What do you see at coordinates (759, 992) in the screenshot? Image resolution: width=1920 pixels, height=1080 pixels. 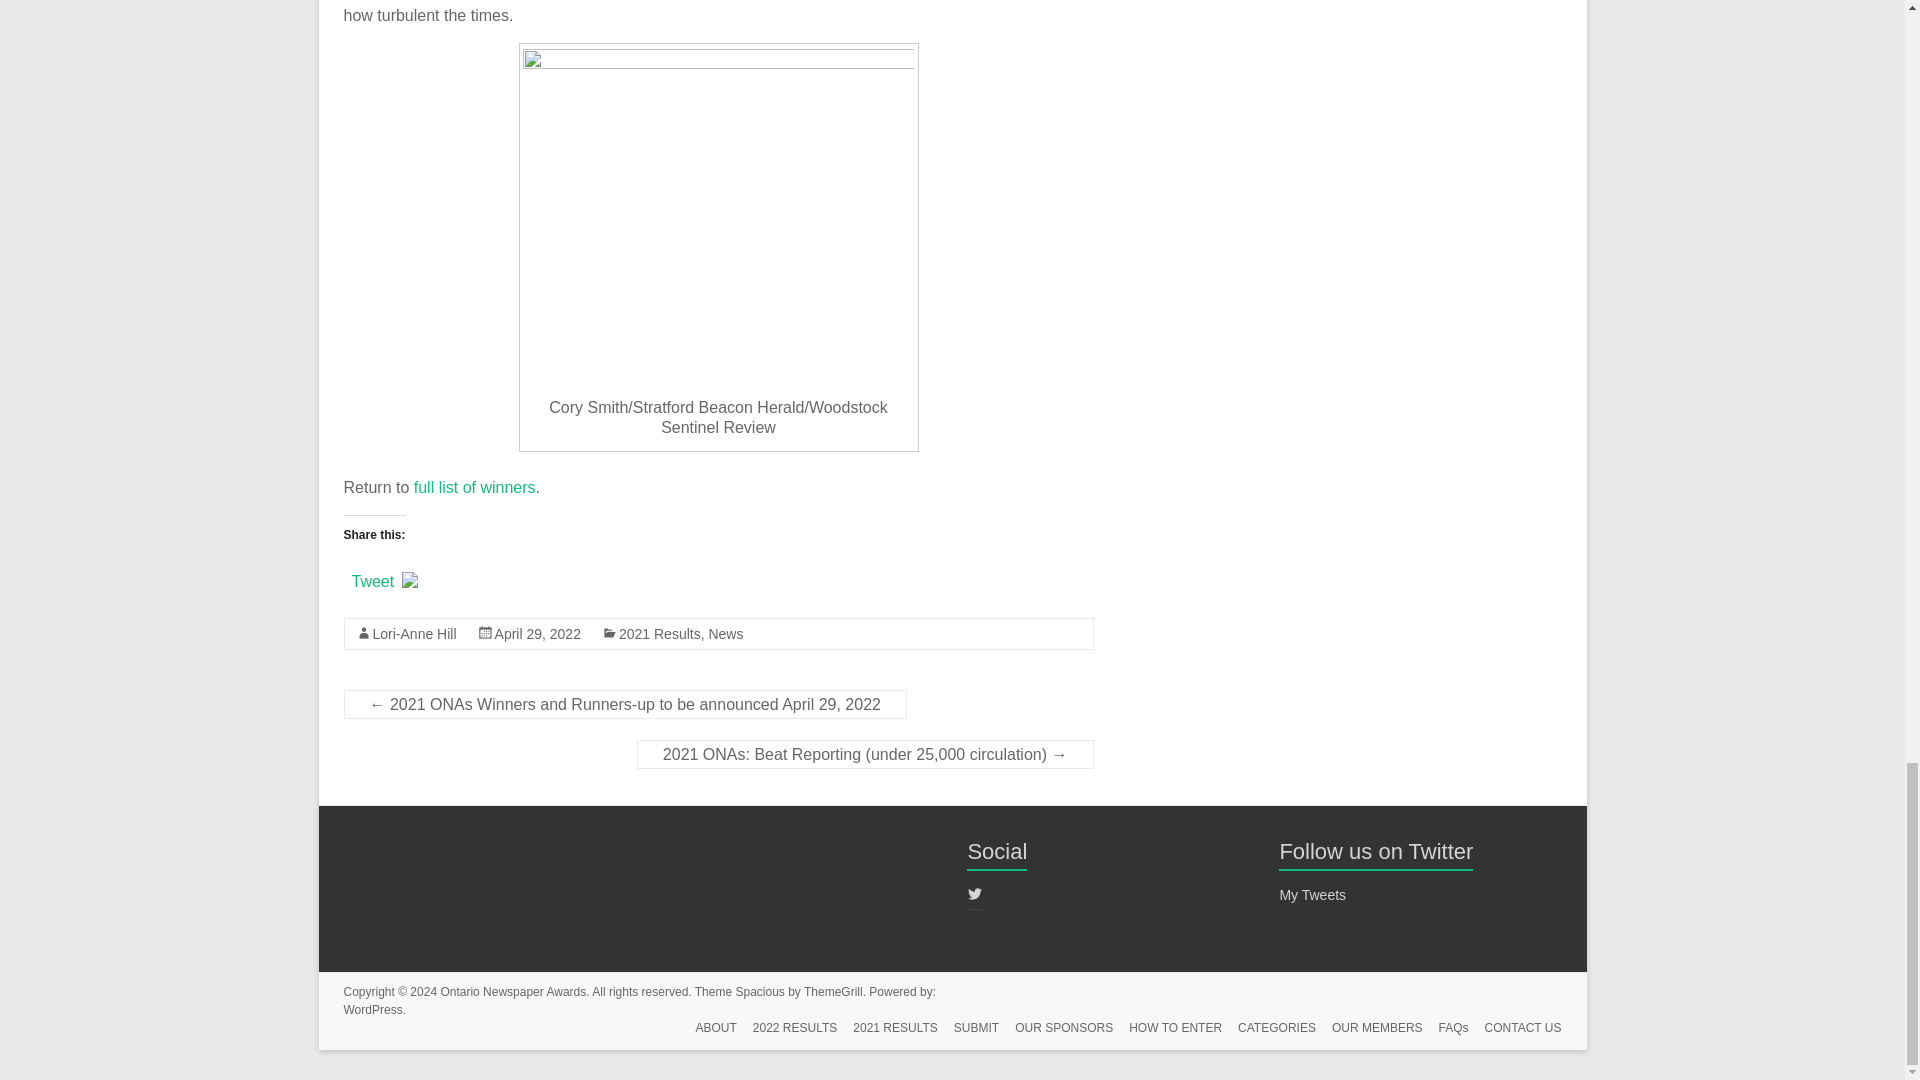 I see `Spacious` at bounding box center [759, 992].